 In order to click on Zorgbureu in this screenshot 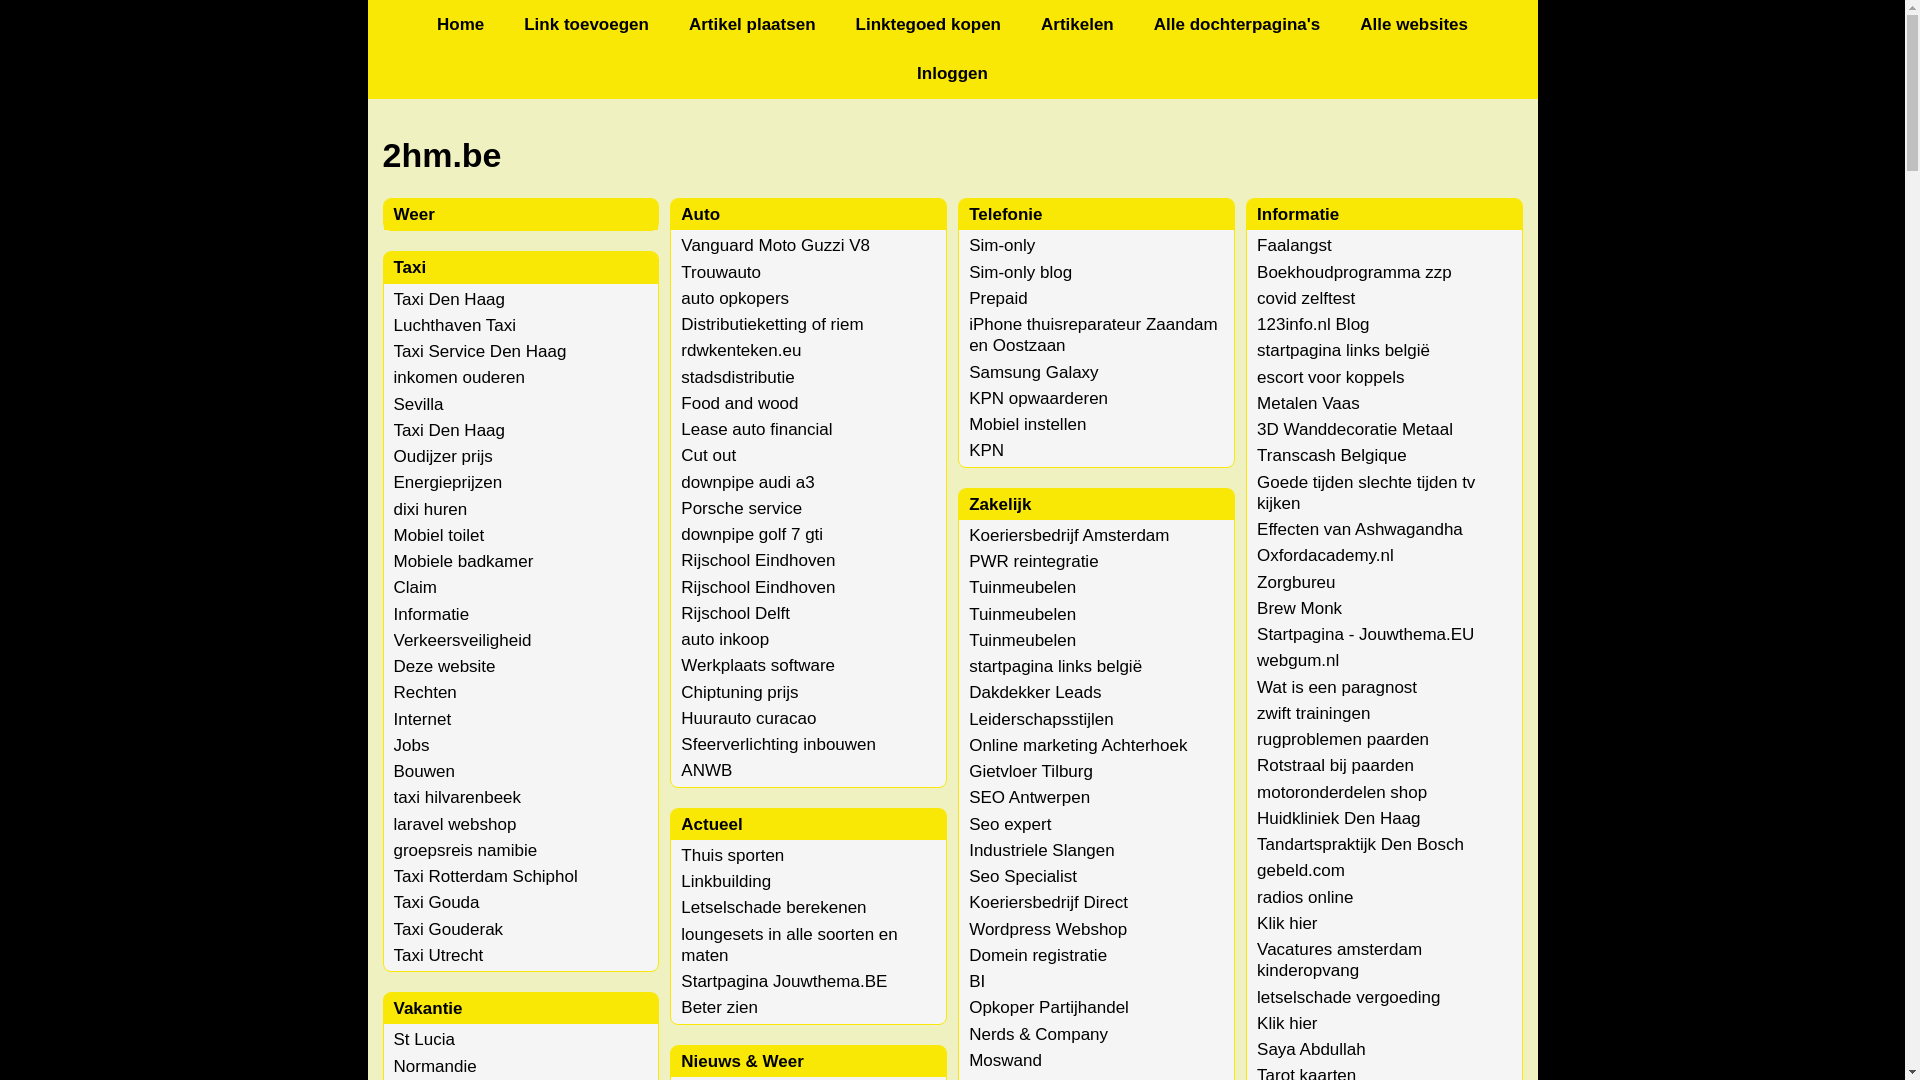, I will do `click(1296, 582)`.